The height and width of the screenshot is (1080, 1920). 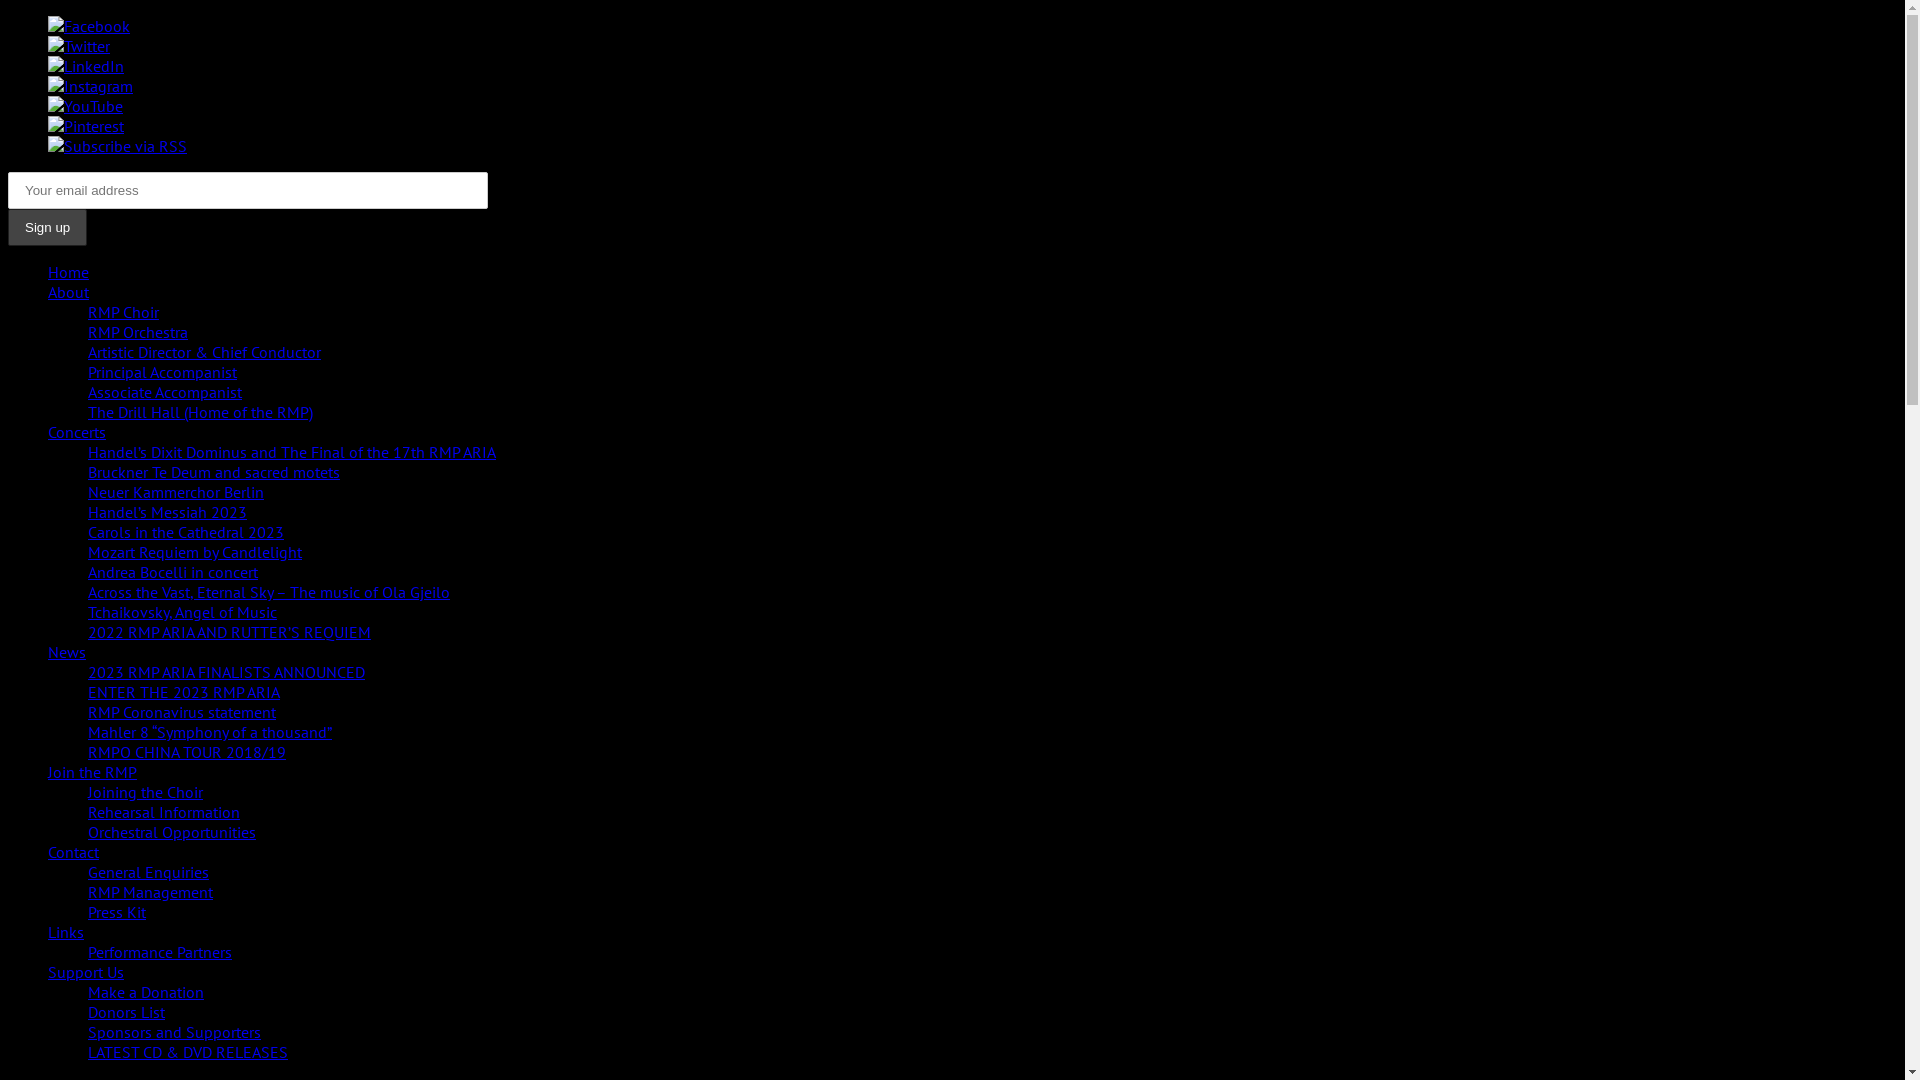 I want to click on Press Kit, so click(x=117, y=912).